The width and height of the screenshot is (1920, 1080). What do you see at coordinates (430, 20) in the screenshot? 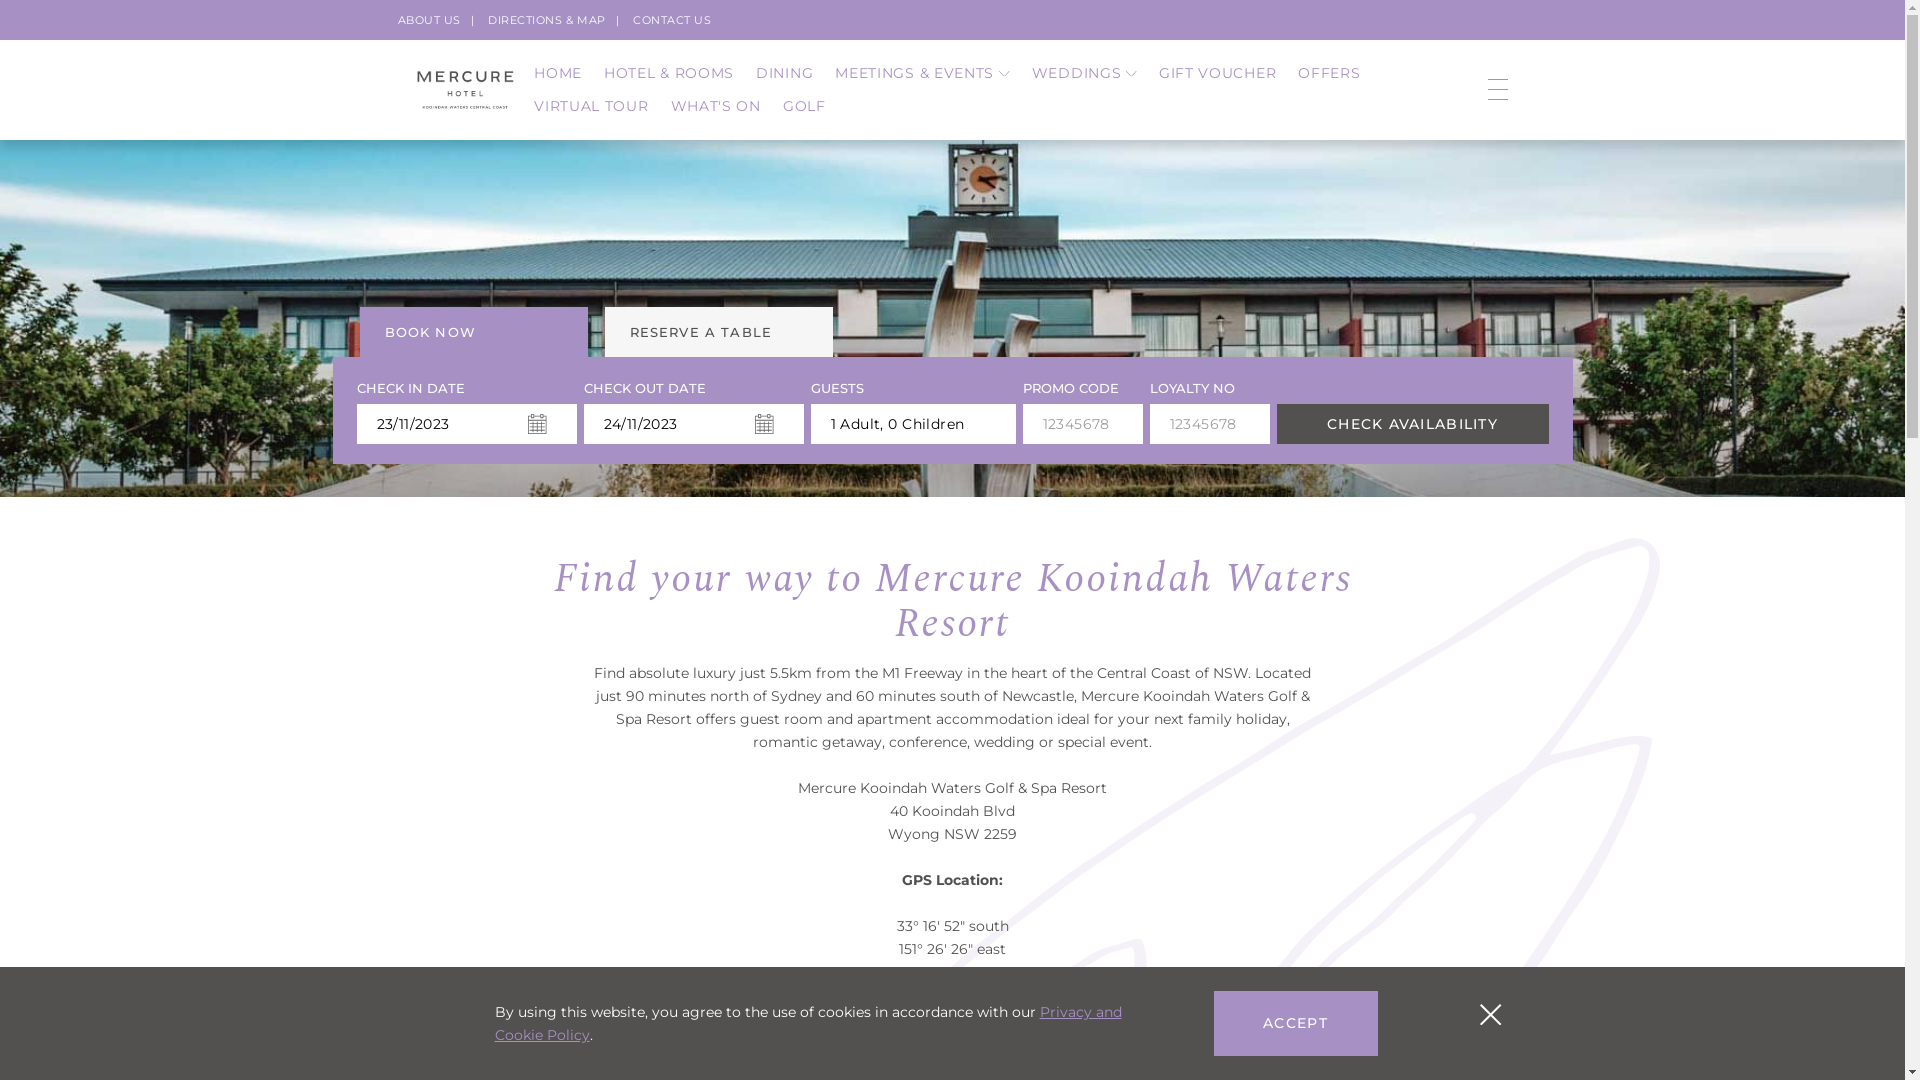
I see `ABOUT US` at bounding box center [430, 20].